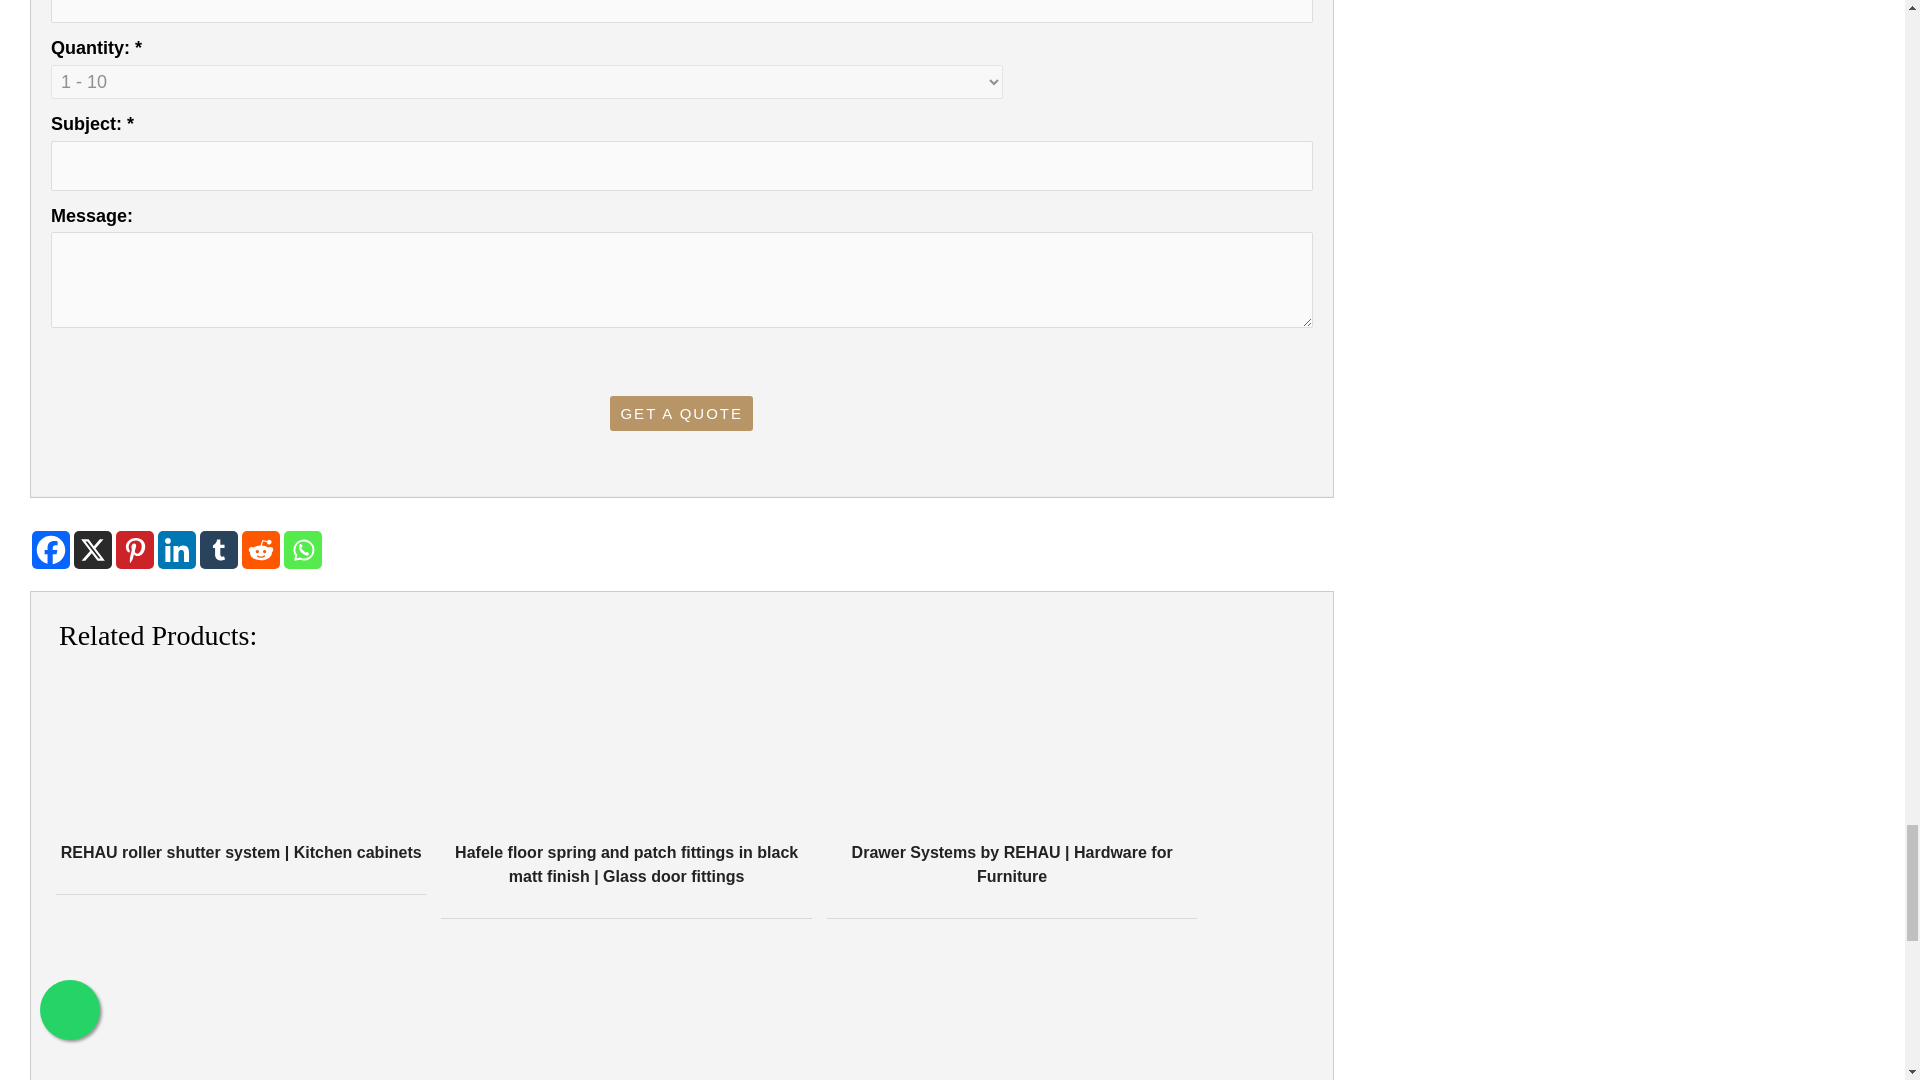  Describe the element at coordinates (92, 550) in the screenshot. I see `X` at that location.